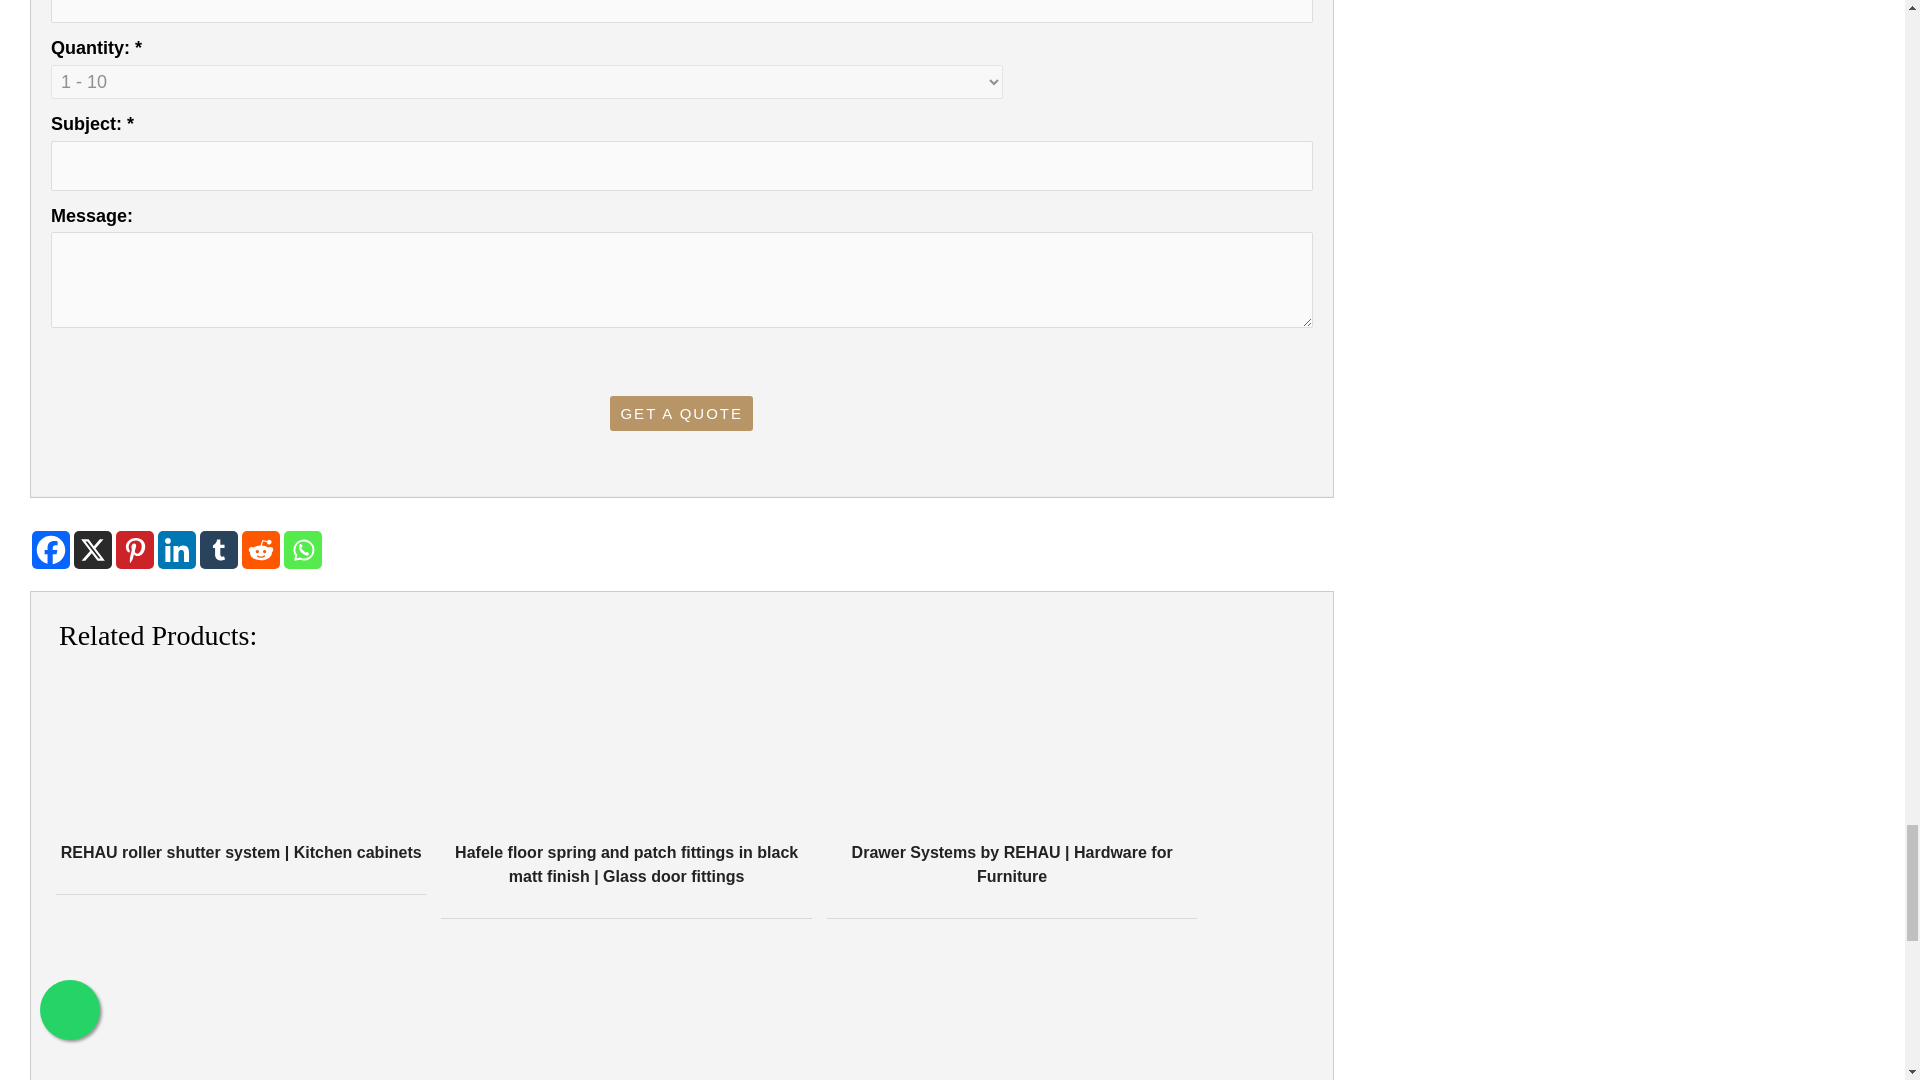  Describe the element at coordinates (92, 550) in the screenshot. I see `X` at that location.